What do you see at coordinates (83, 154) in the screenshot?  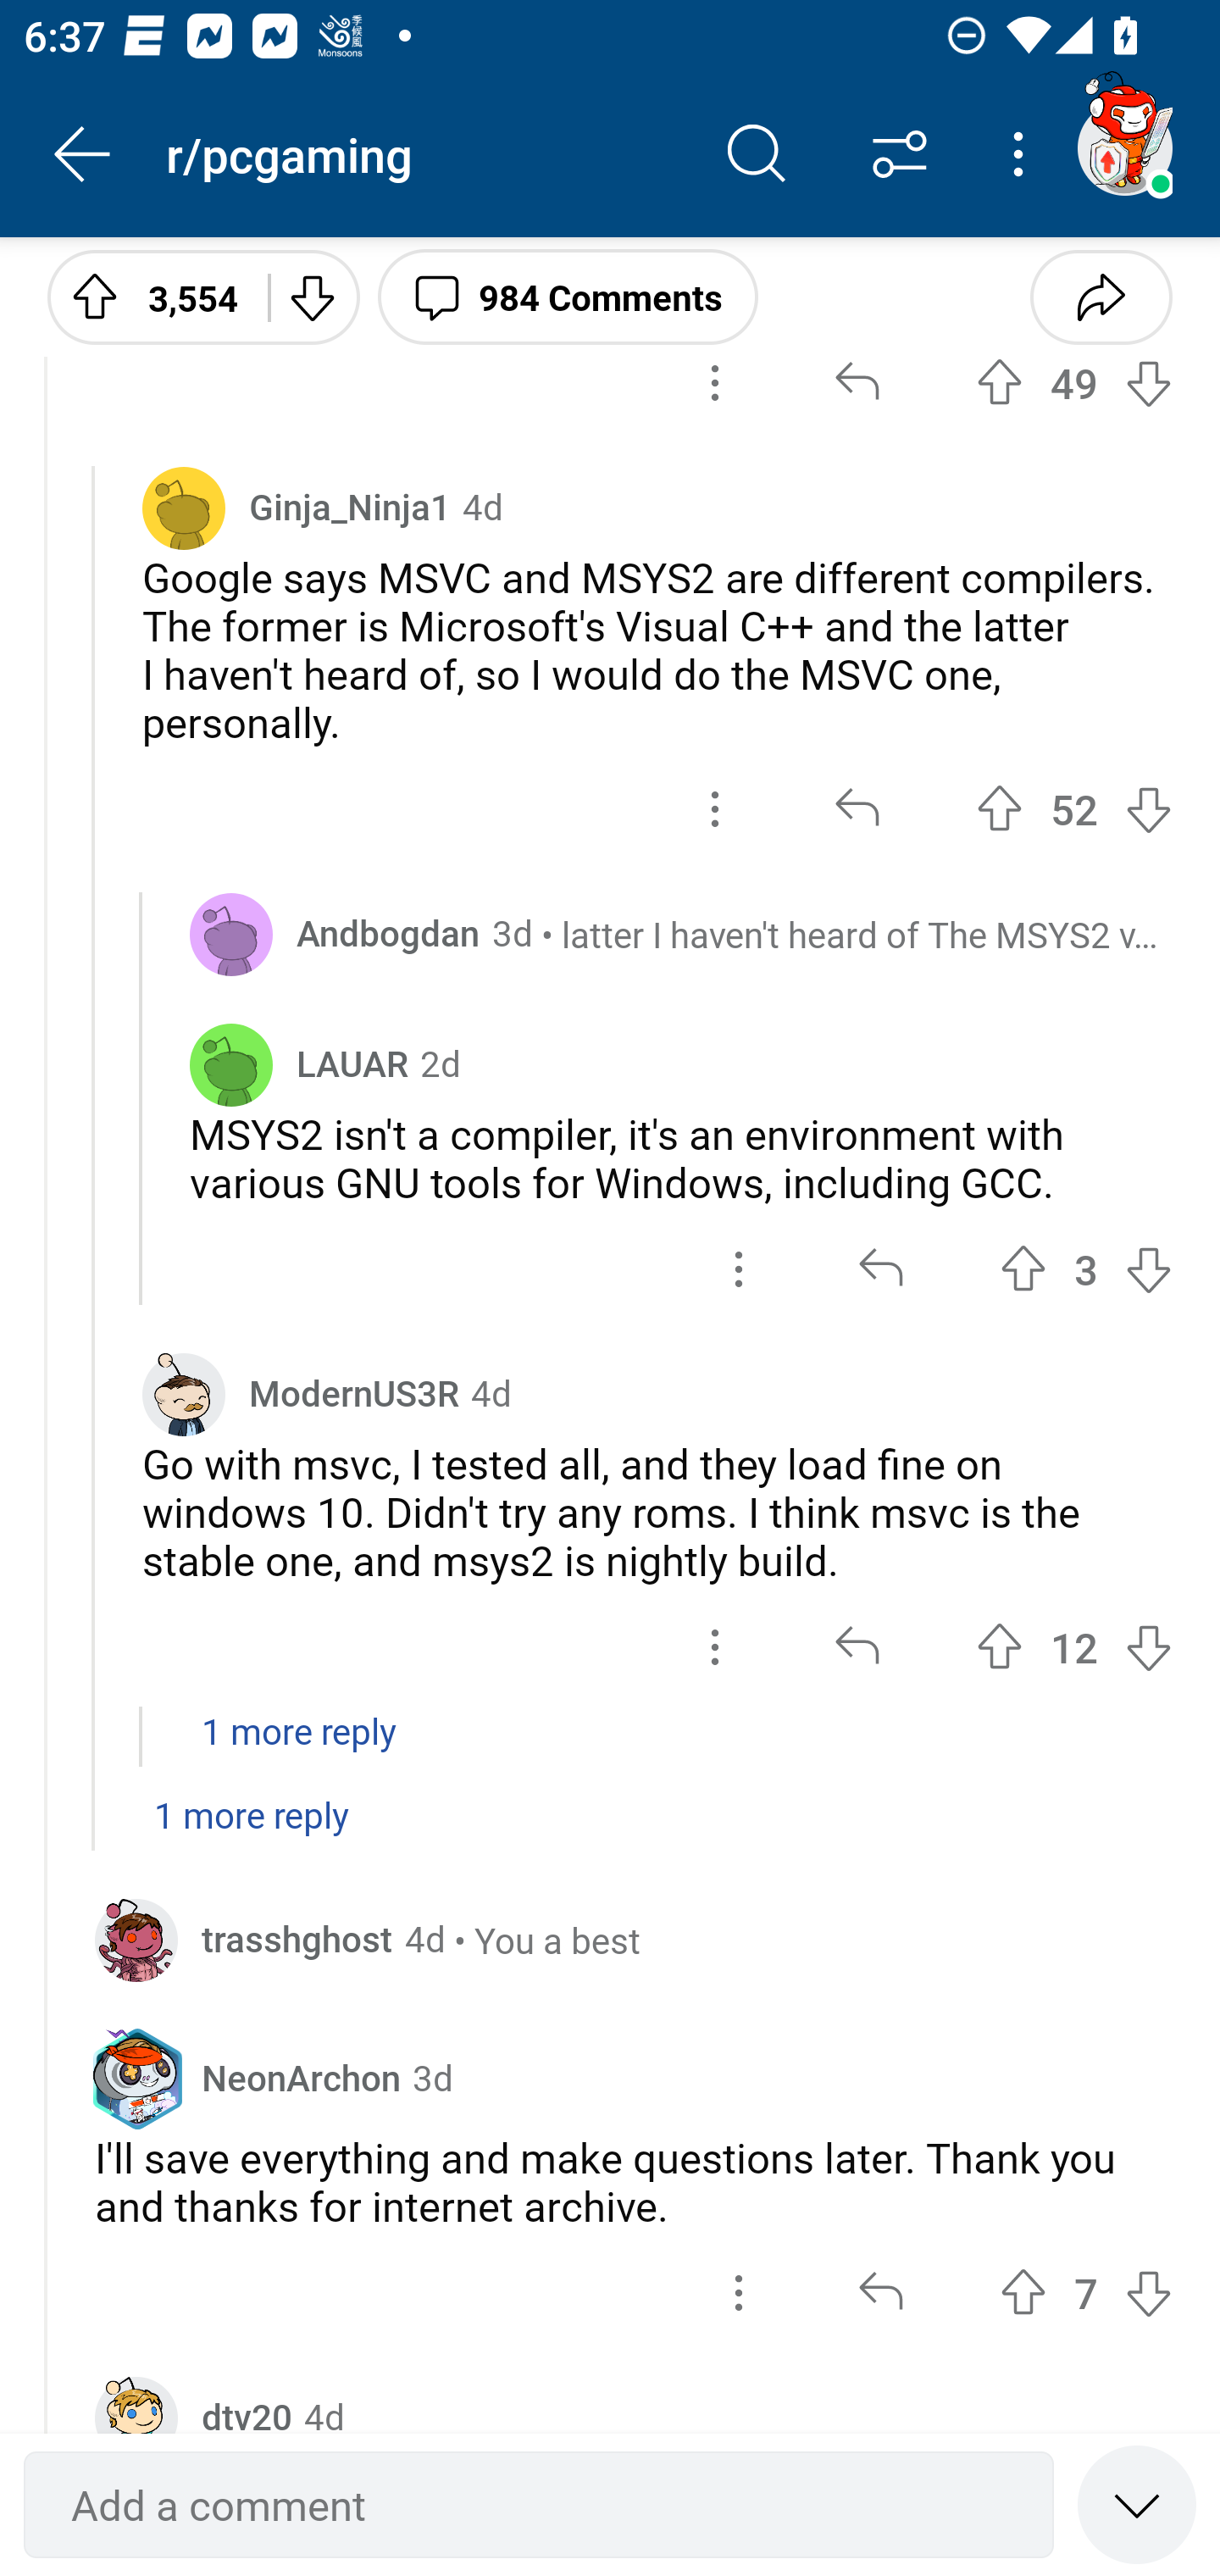 I see `Back` at bounding box center [83, 154].